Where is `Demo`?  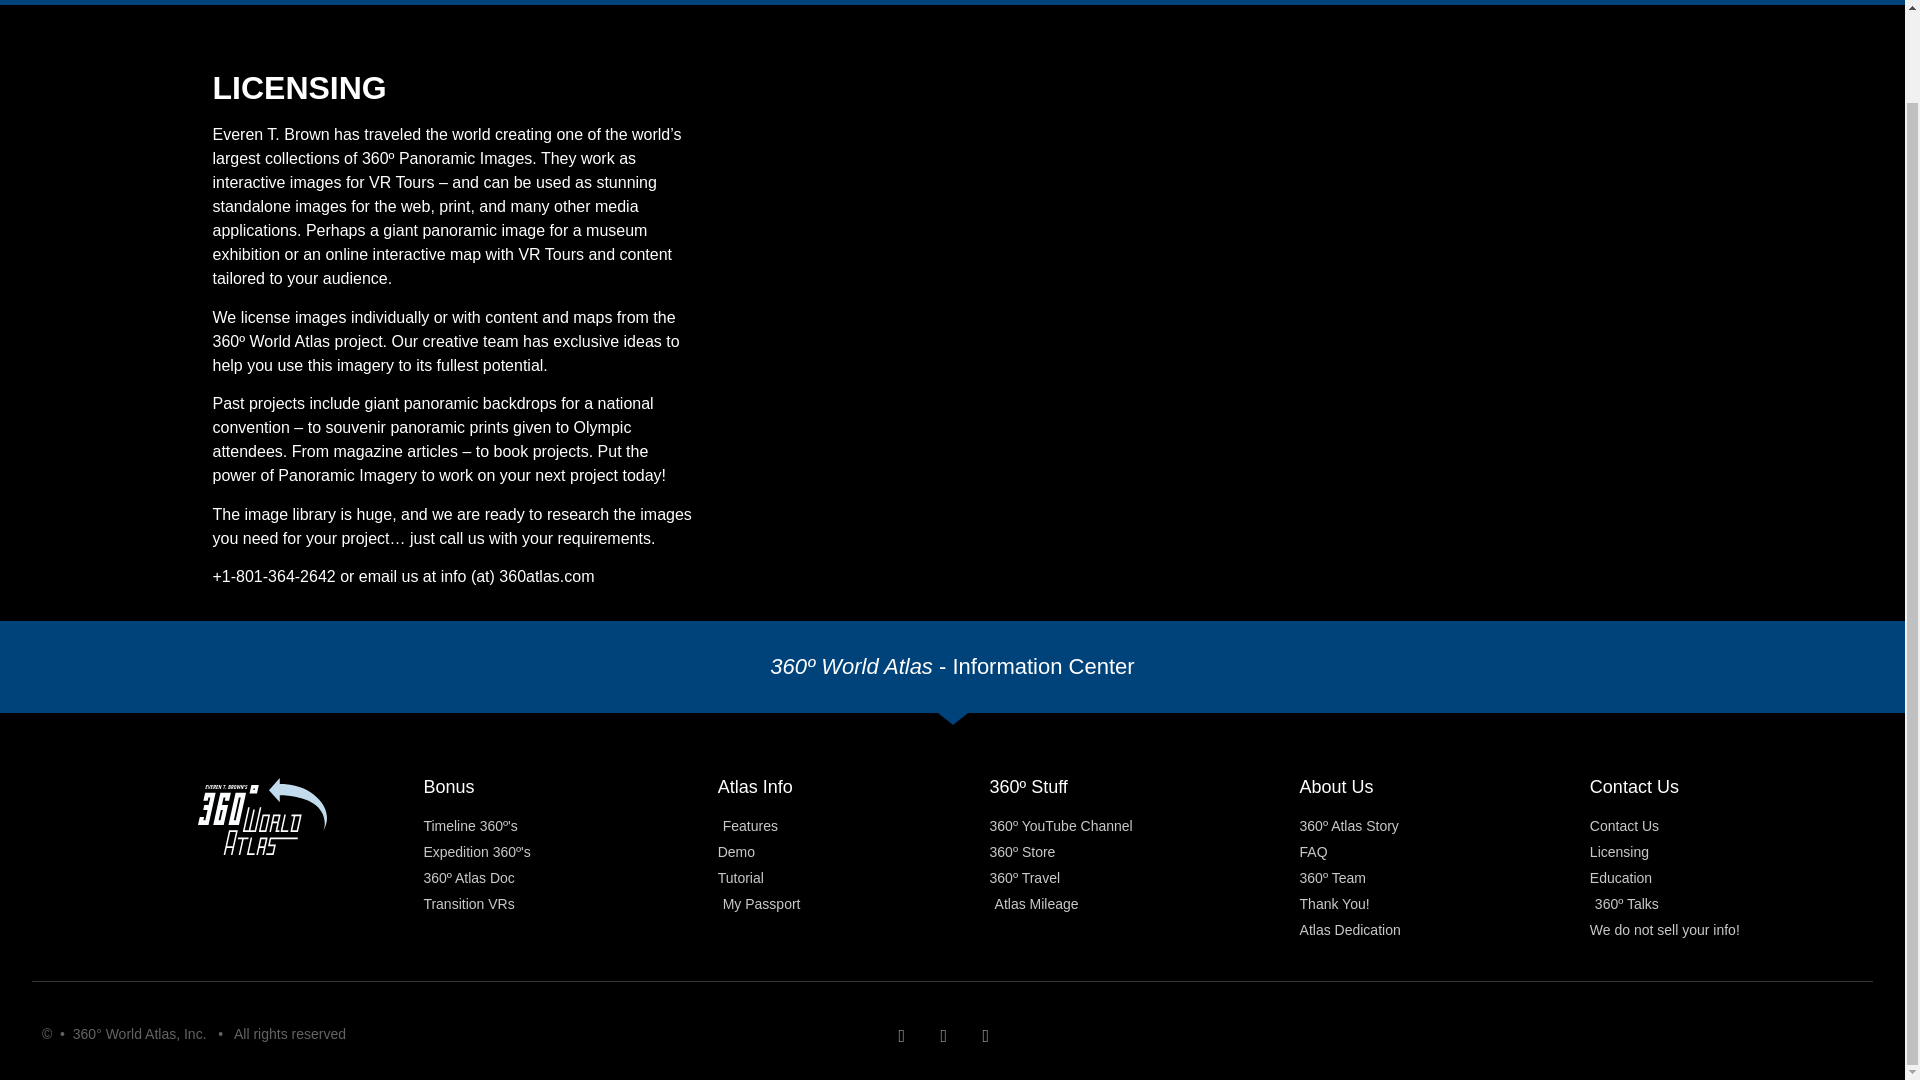 Demo is located at coordinates (854, 852).